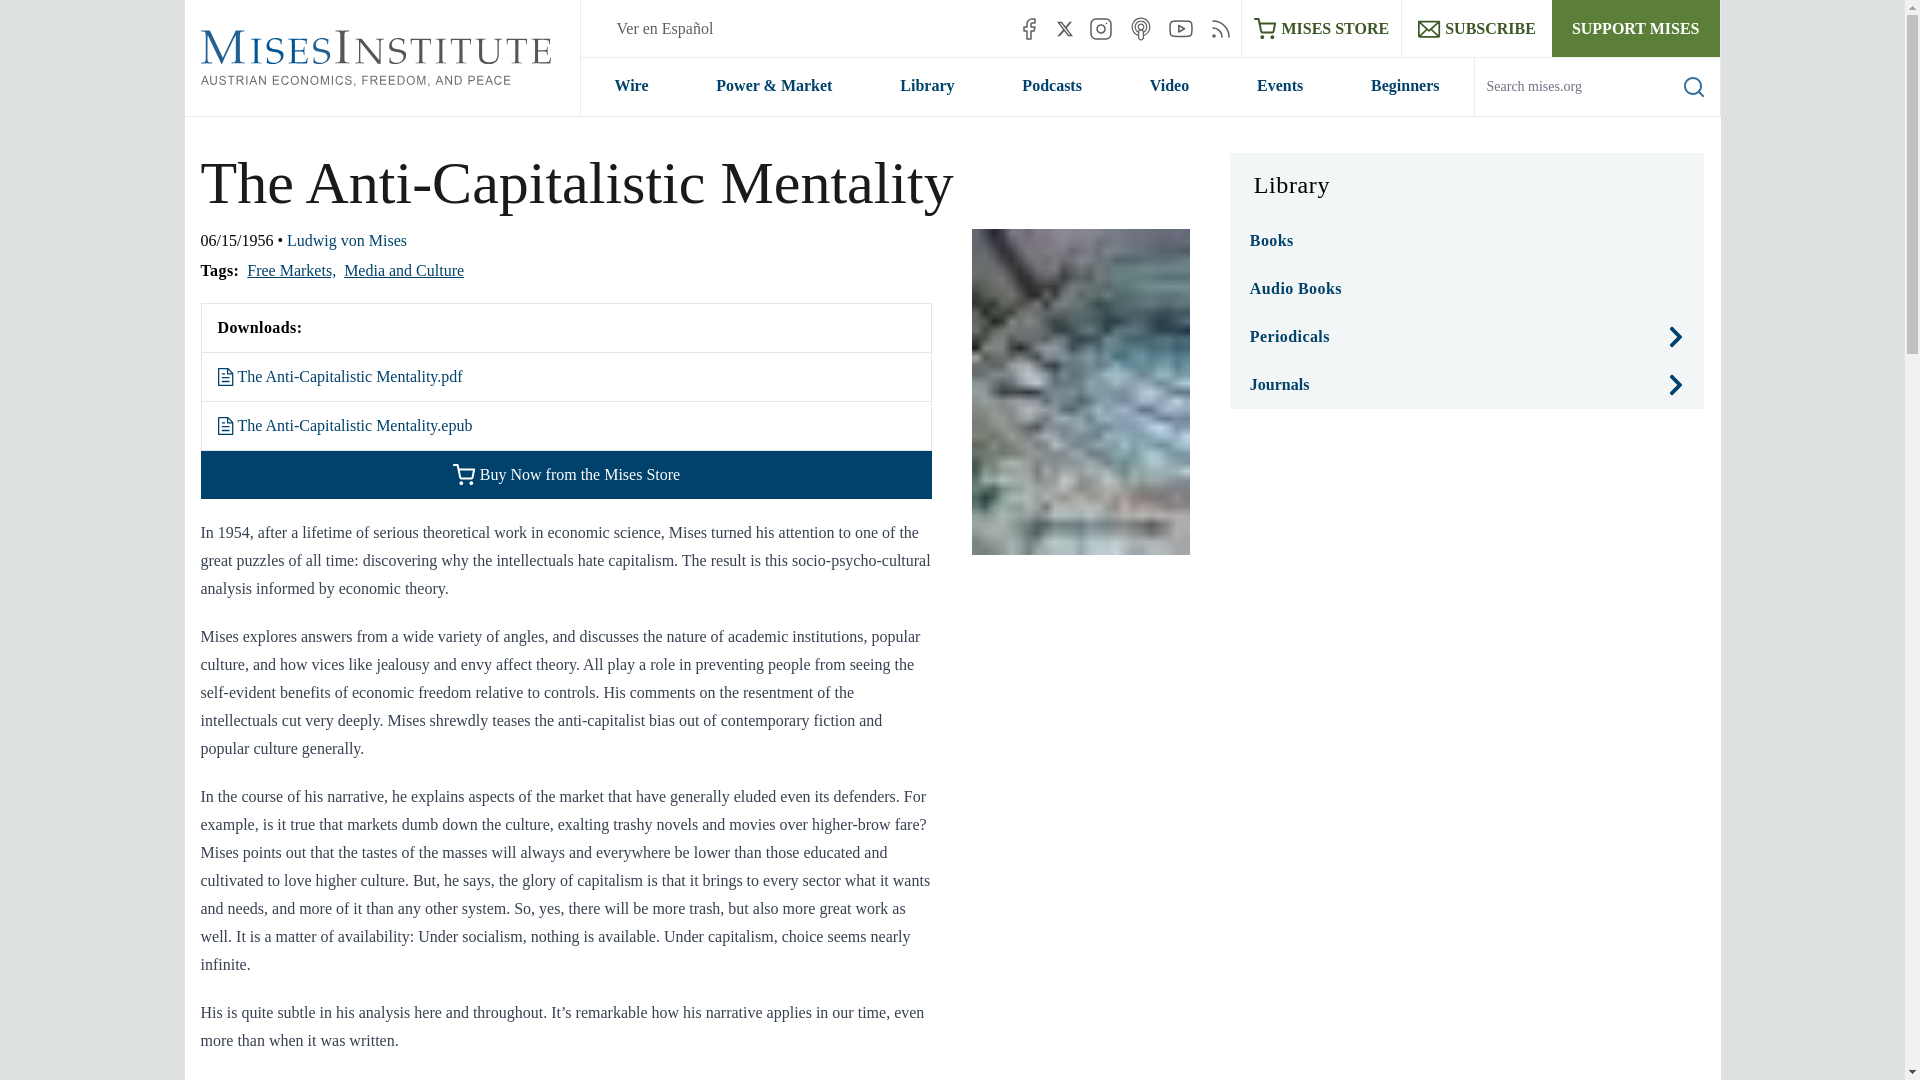 This screenshot has width=1920, height=1080. I want to click on Wire, so click(630, 86).